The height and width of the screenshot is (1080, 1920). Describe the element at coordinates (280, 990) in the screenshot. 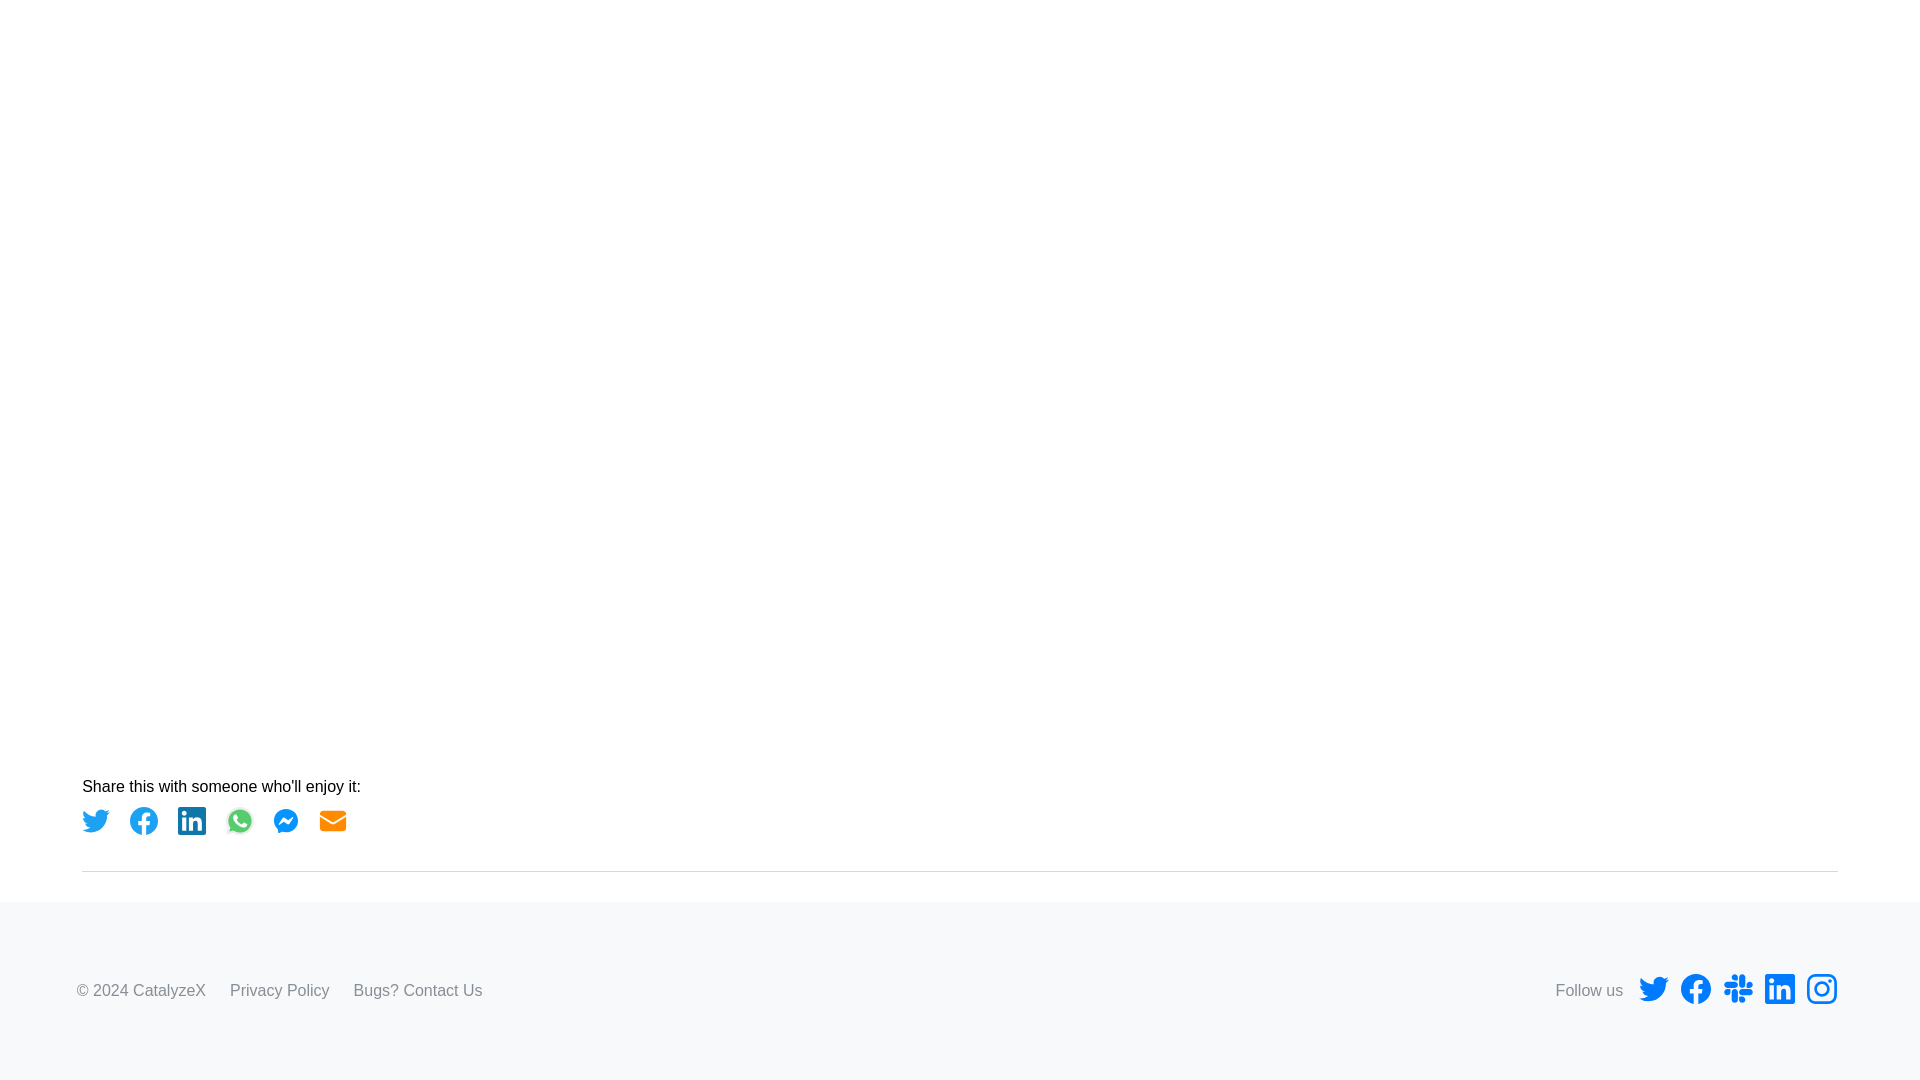

I see `Privacy Policy` at that location.